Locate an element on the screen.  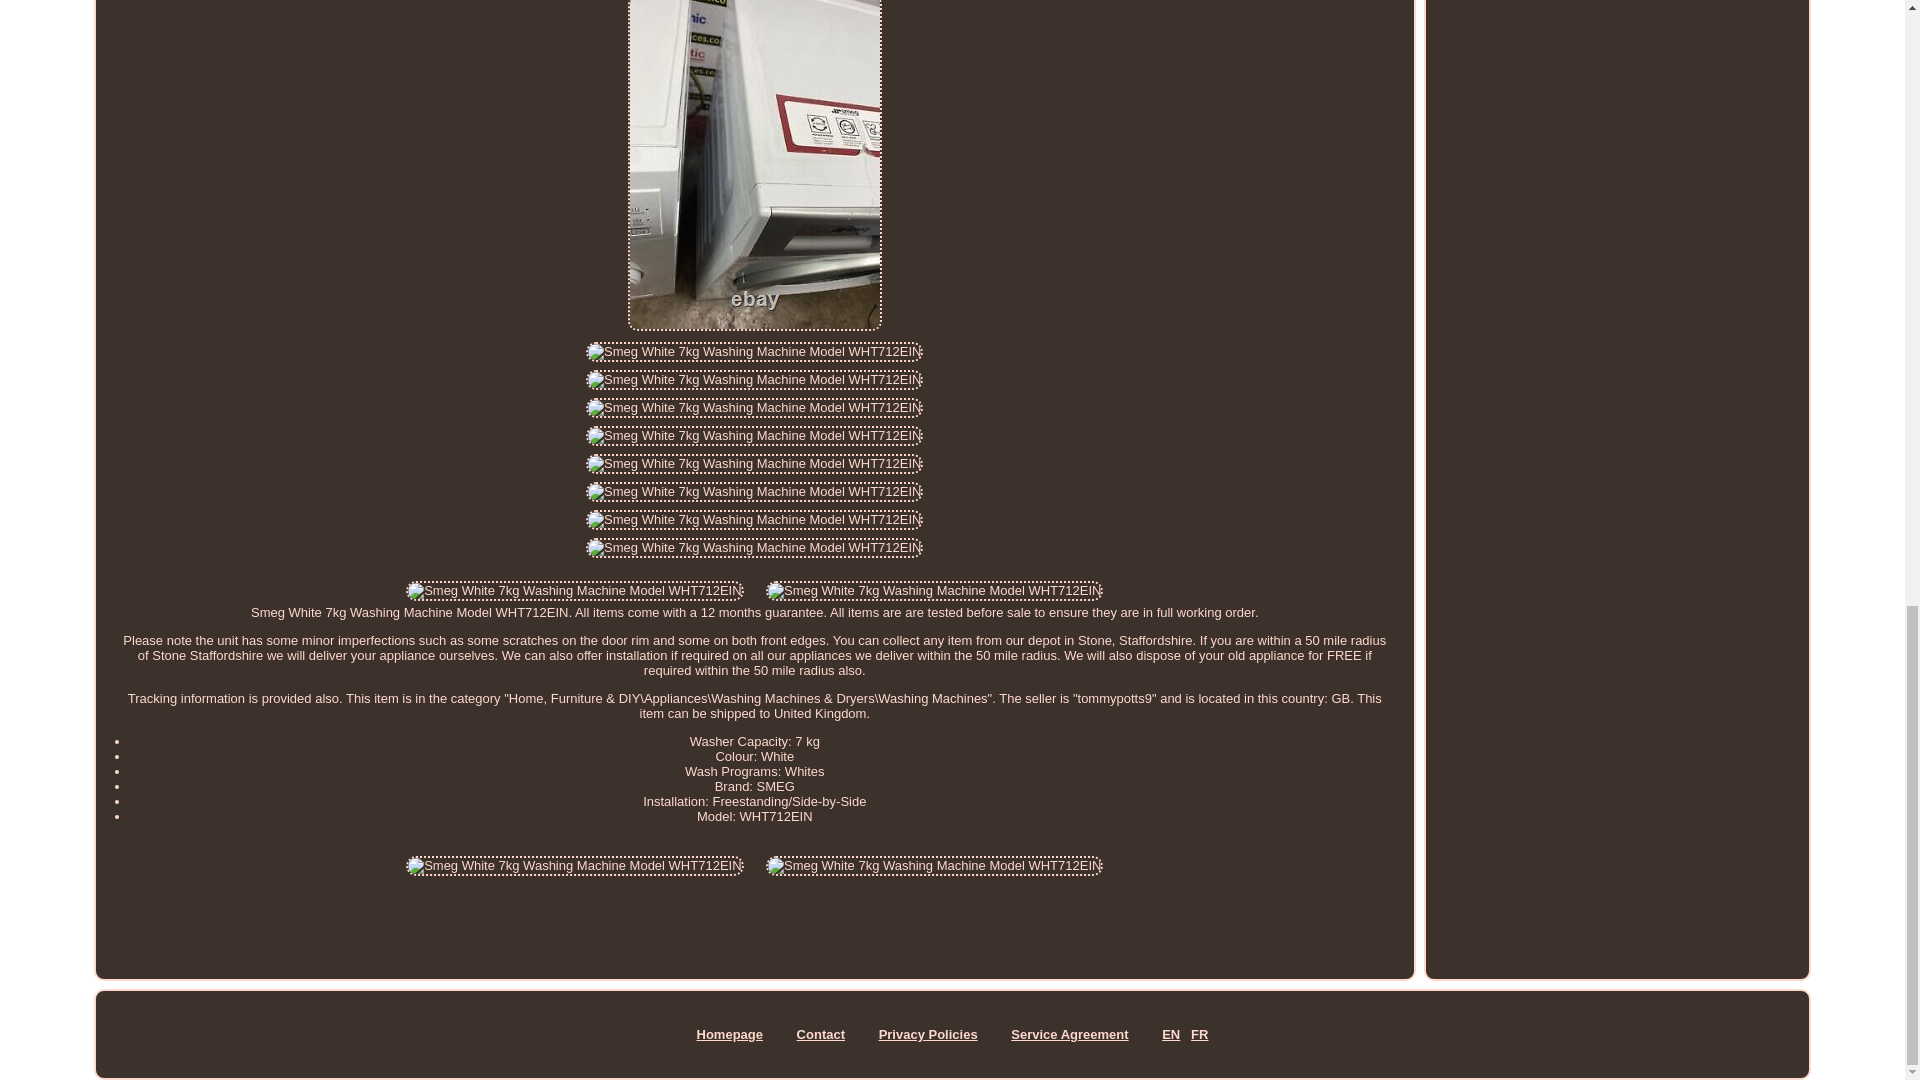
Smeg White 7kg Washing Machine Model WHT712EIN is located at coordinates (754, 380).